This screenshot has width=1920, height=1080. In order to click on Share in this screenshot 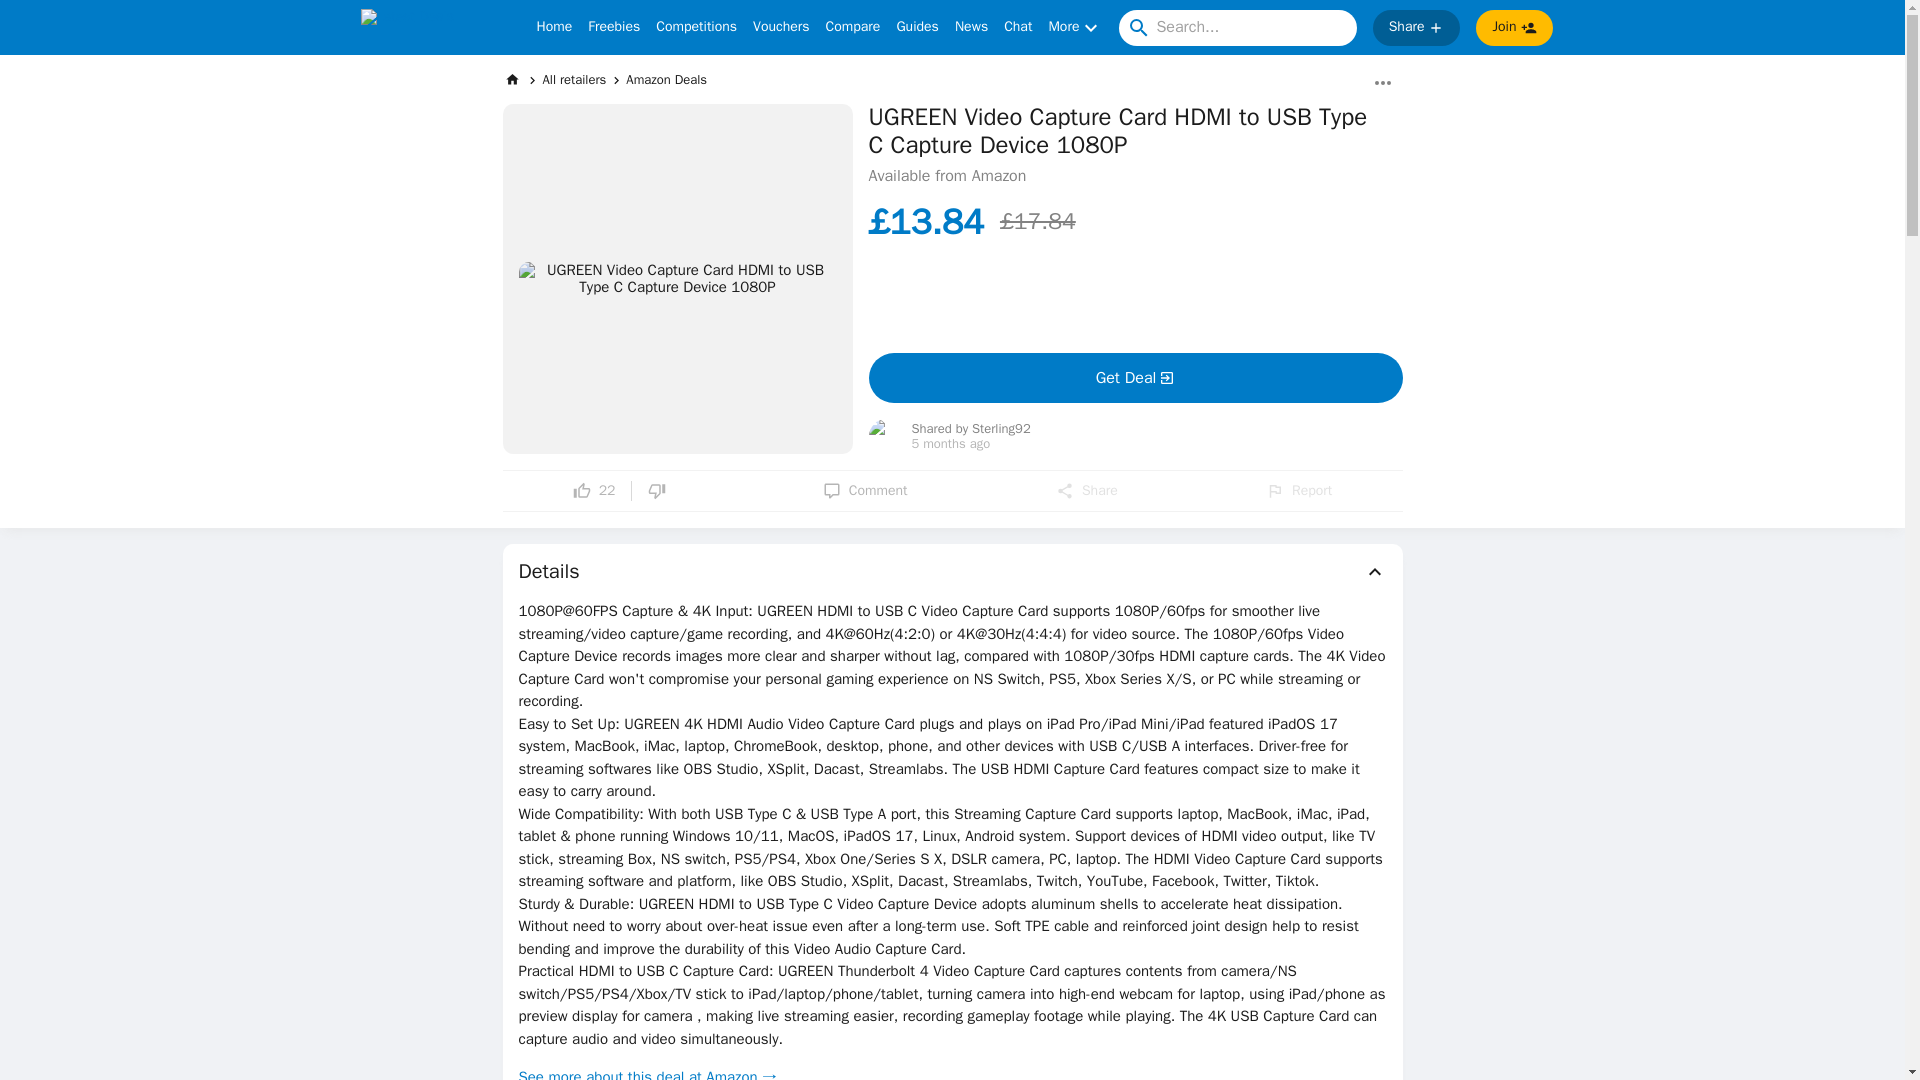, I will do `click(1086, 490)`.